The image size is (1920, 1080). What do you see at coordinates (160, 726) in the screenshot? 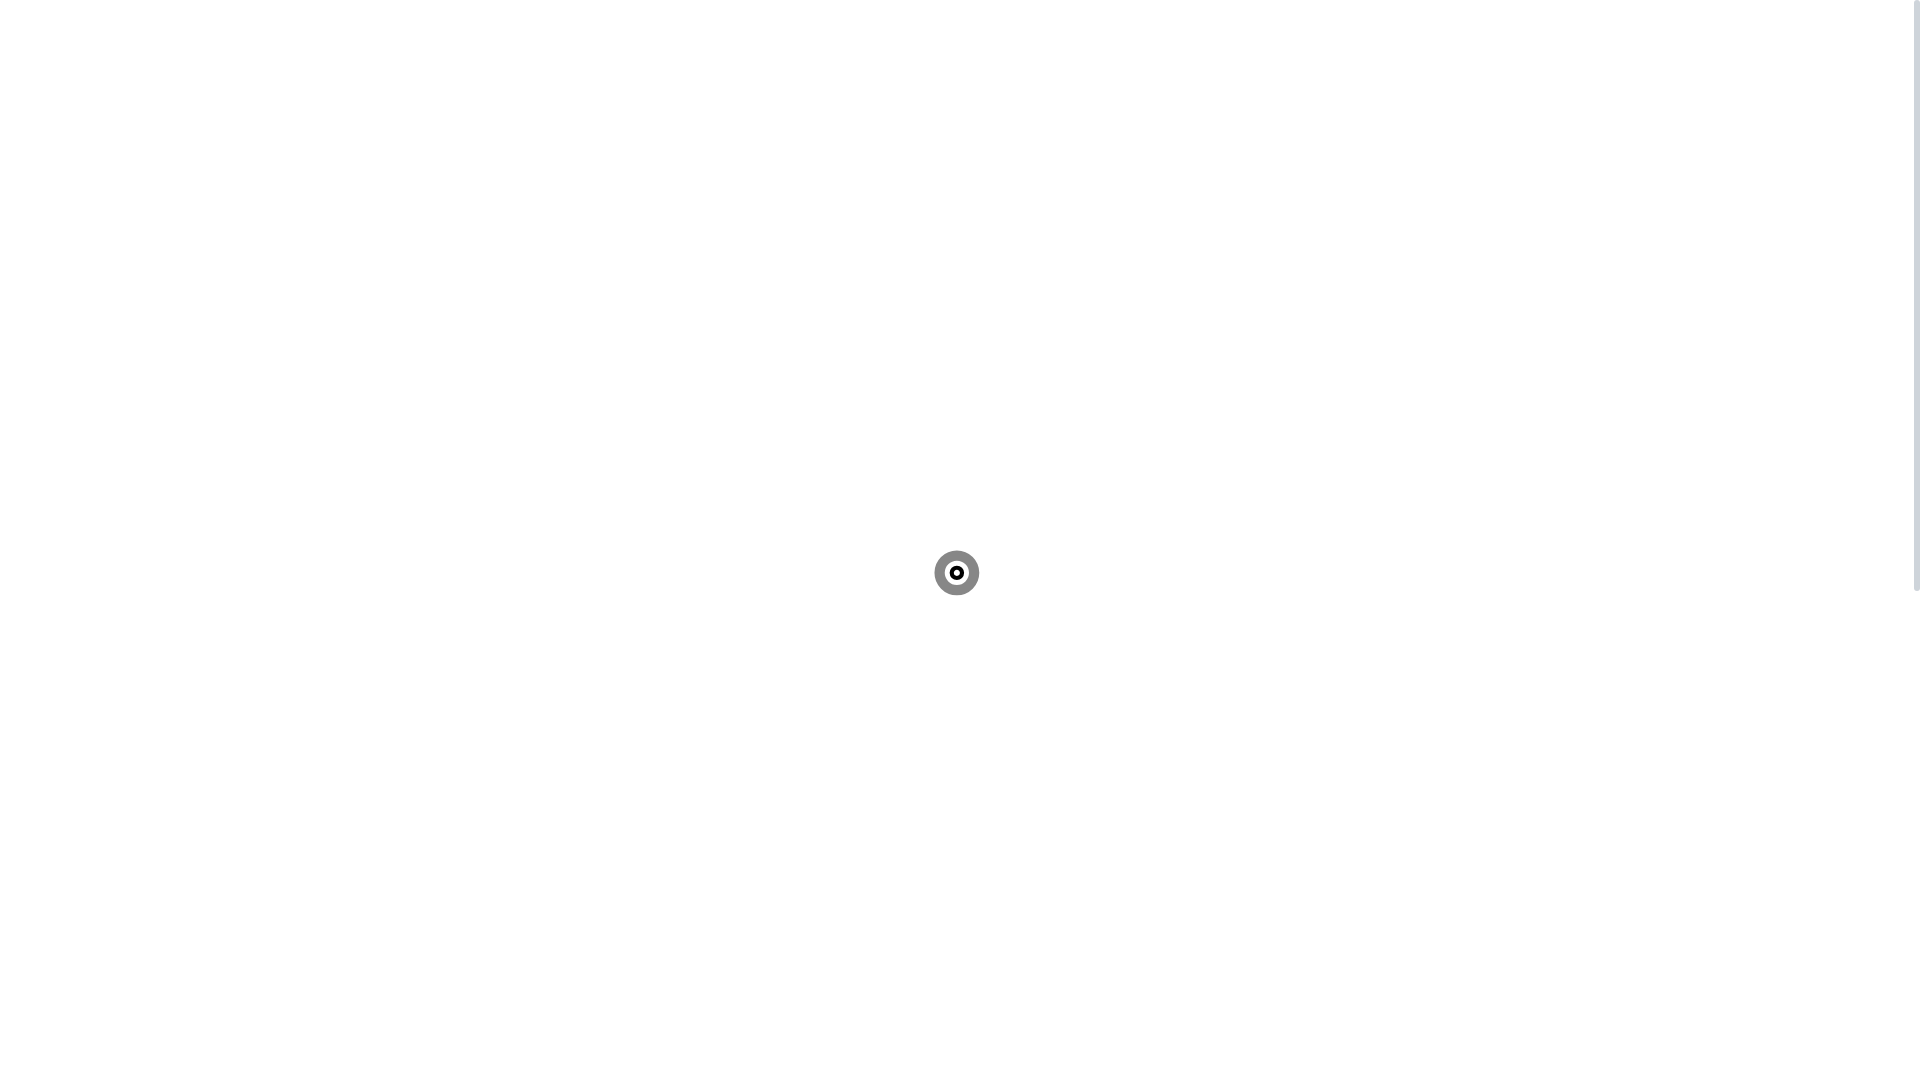
I see `Salades met gevogelte` at bounding box center [160, 726].